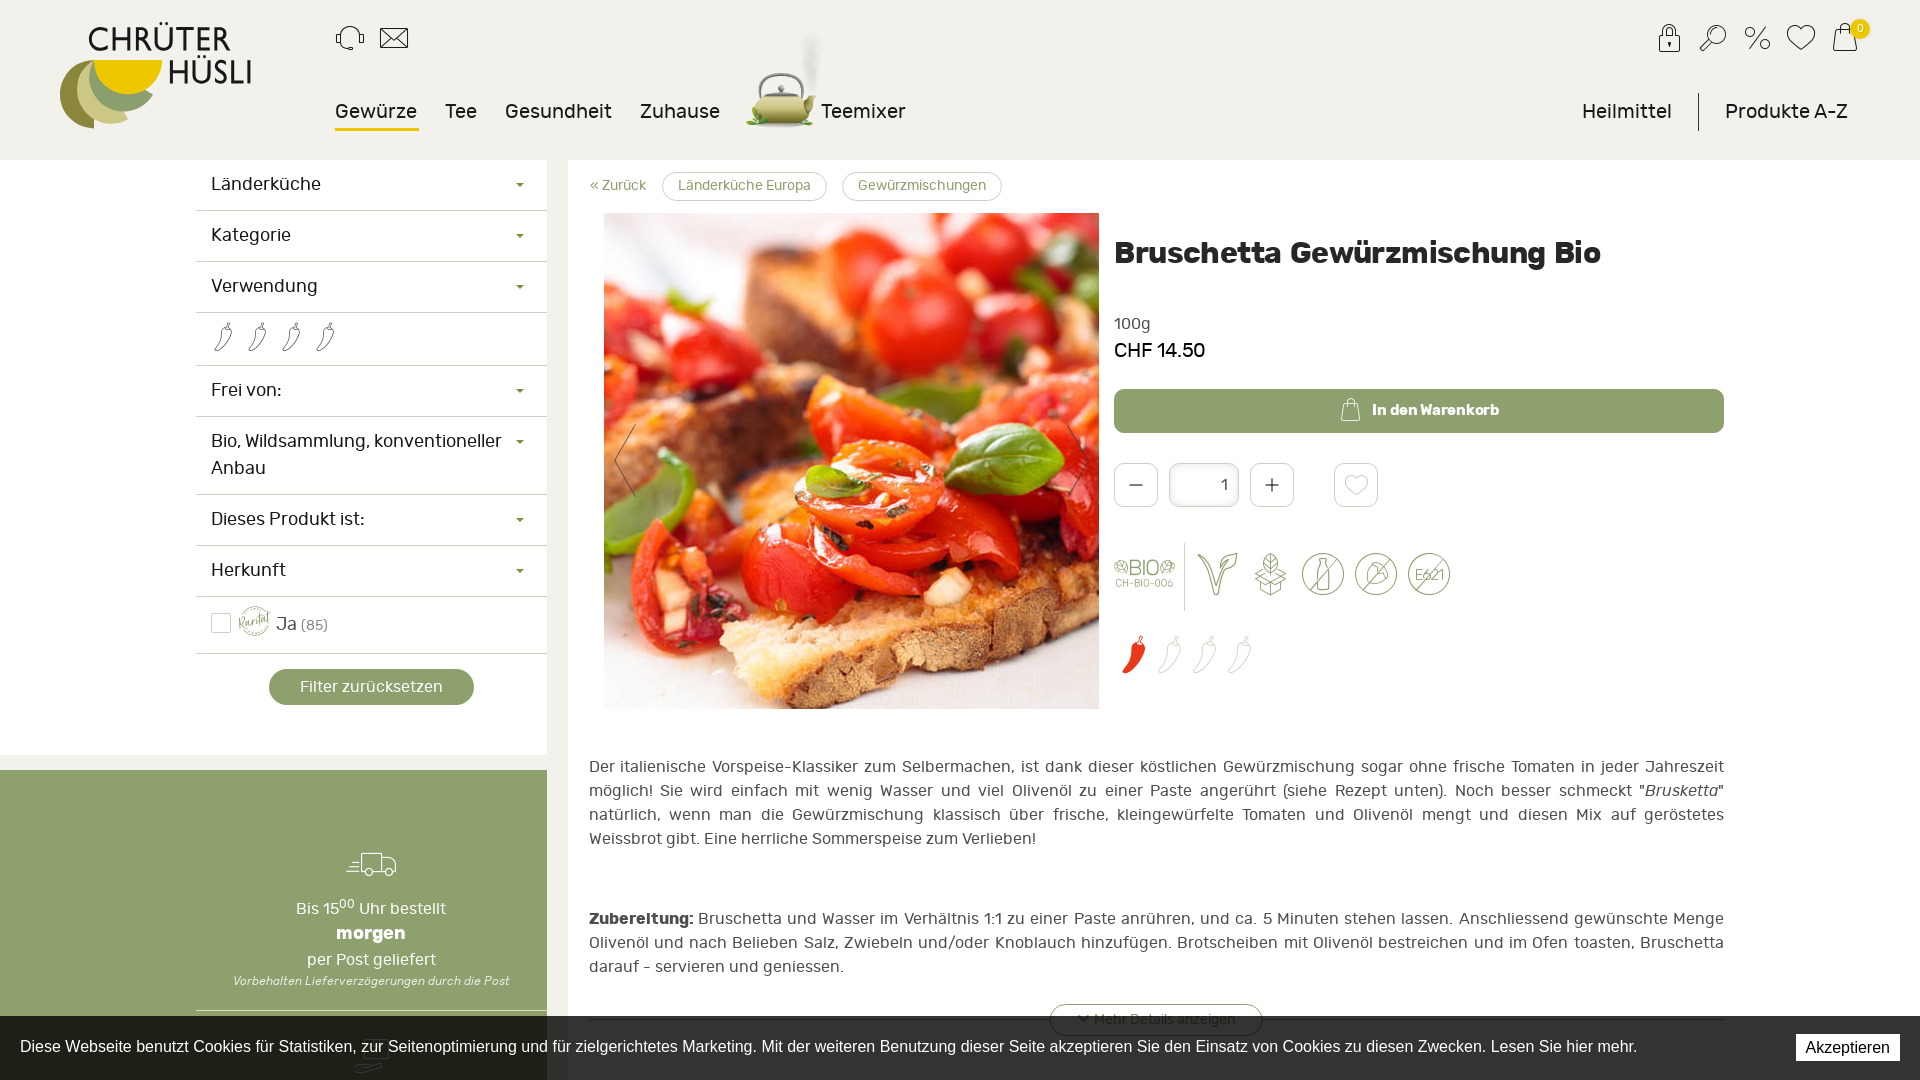 The width and height of the screenshot is (1920, 1080). Describe the element at coordinates (1156, 1020) in the screenshot. I see `Mehr Details anzeigen` at that location.